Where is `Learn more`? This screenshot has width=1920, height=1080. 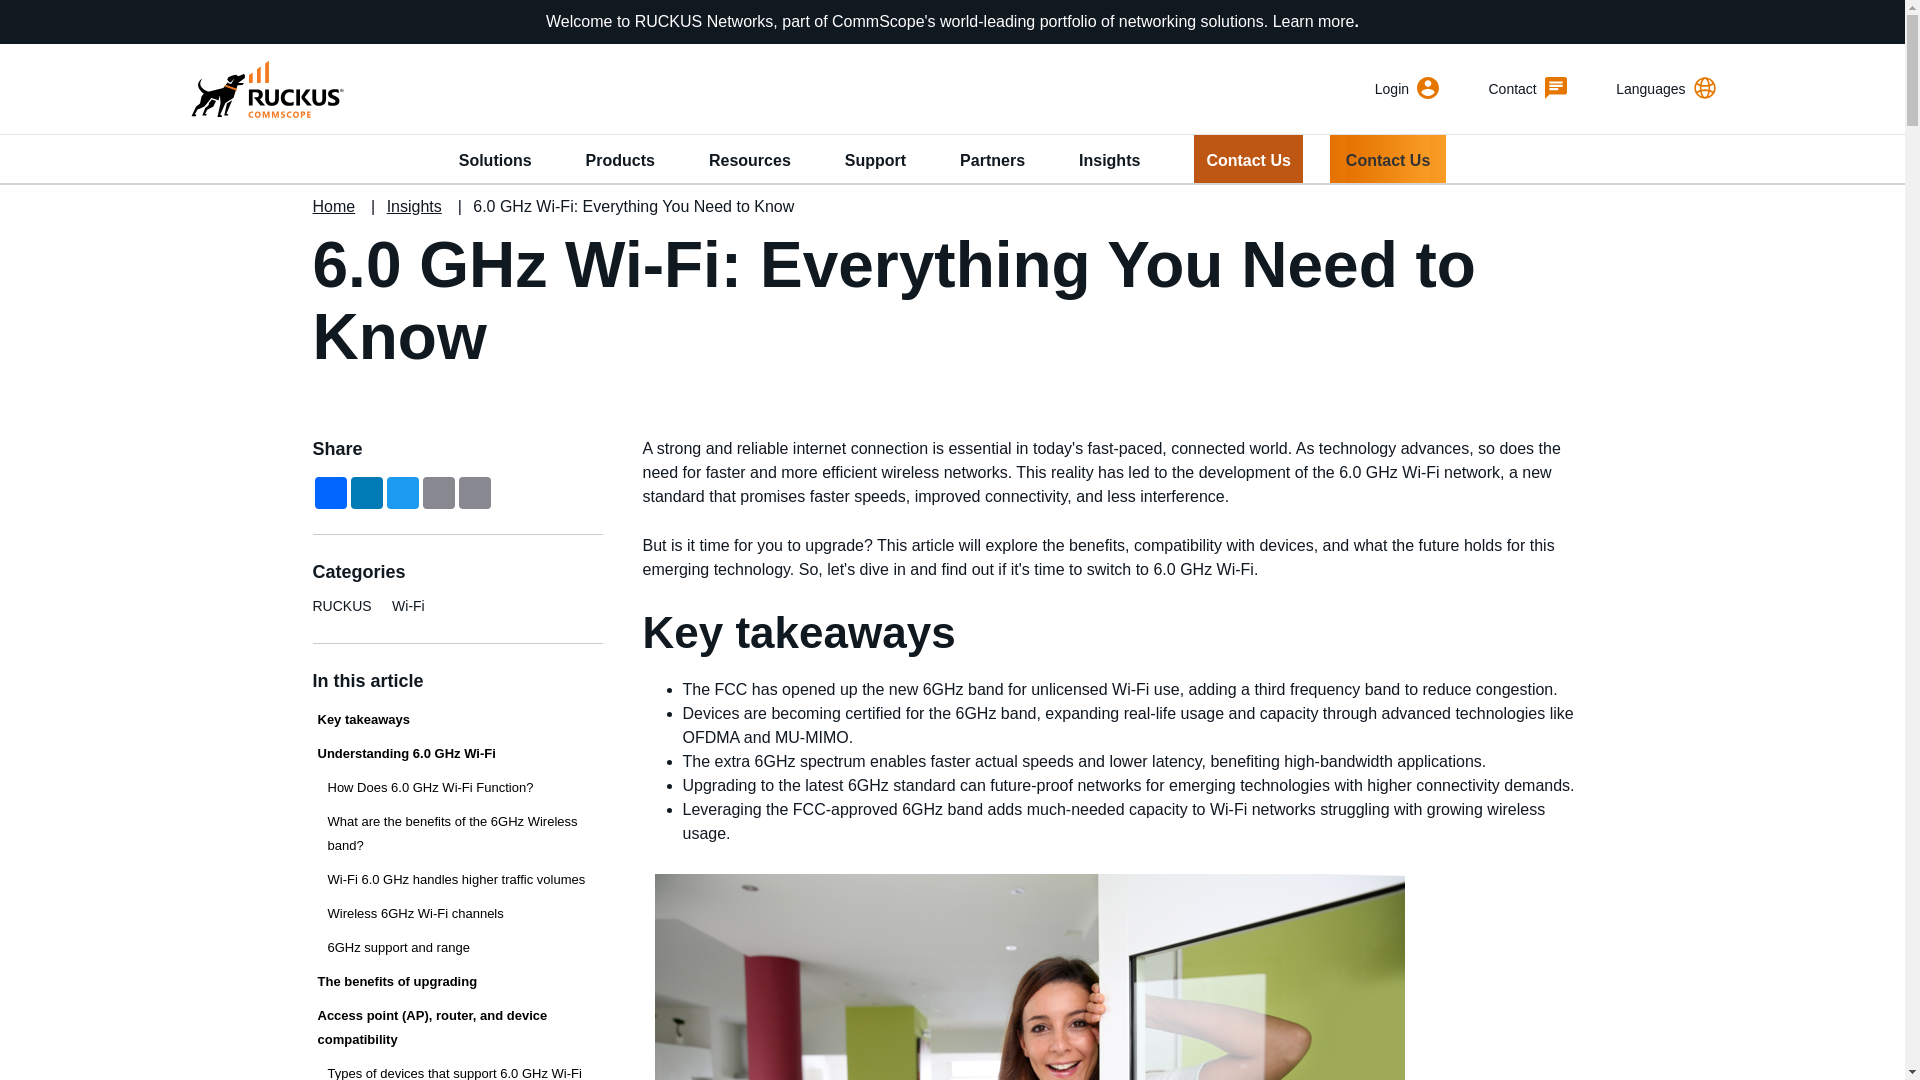 Learn more is located at coordinates (1314, 21).